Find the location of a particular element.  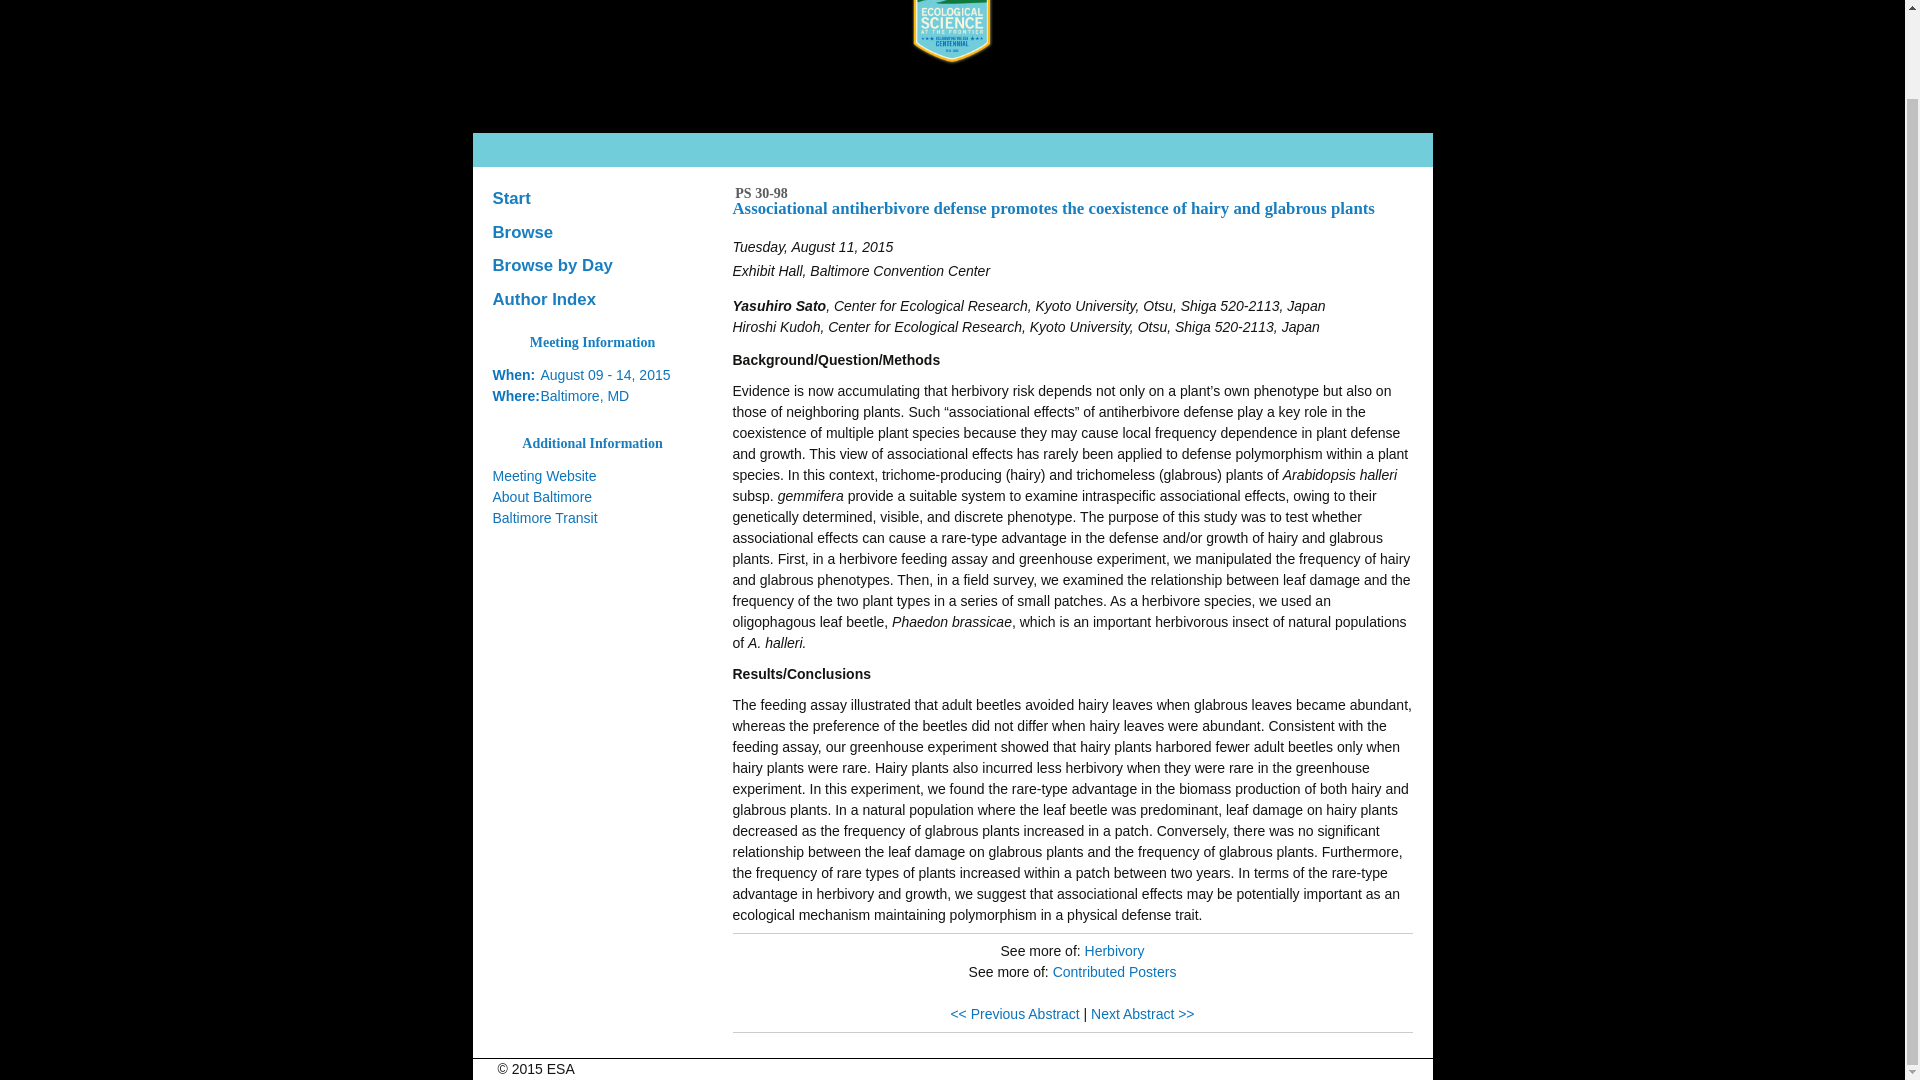

Herbivory is located at coordinates (1114, 950).